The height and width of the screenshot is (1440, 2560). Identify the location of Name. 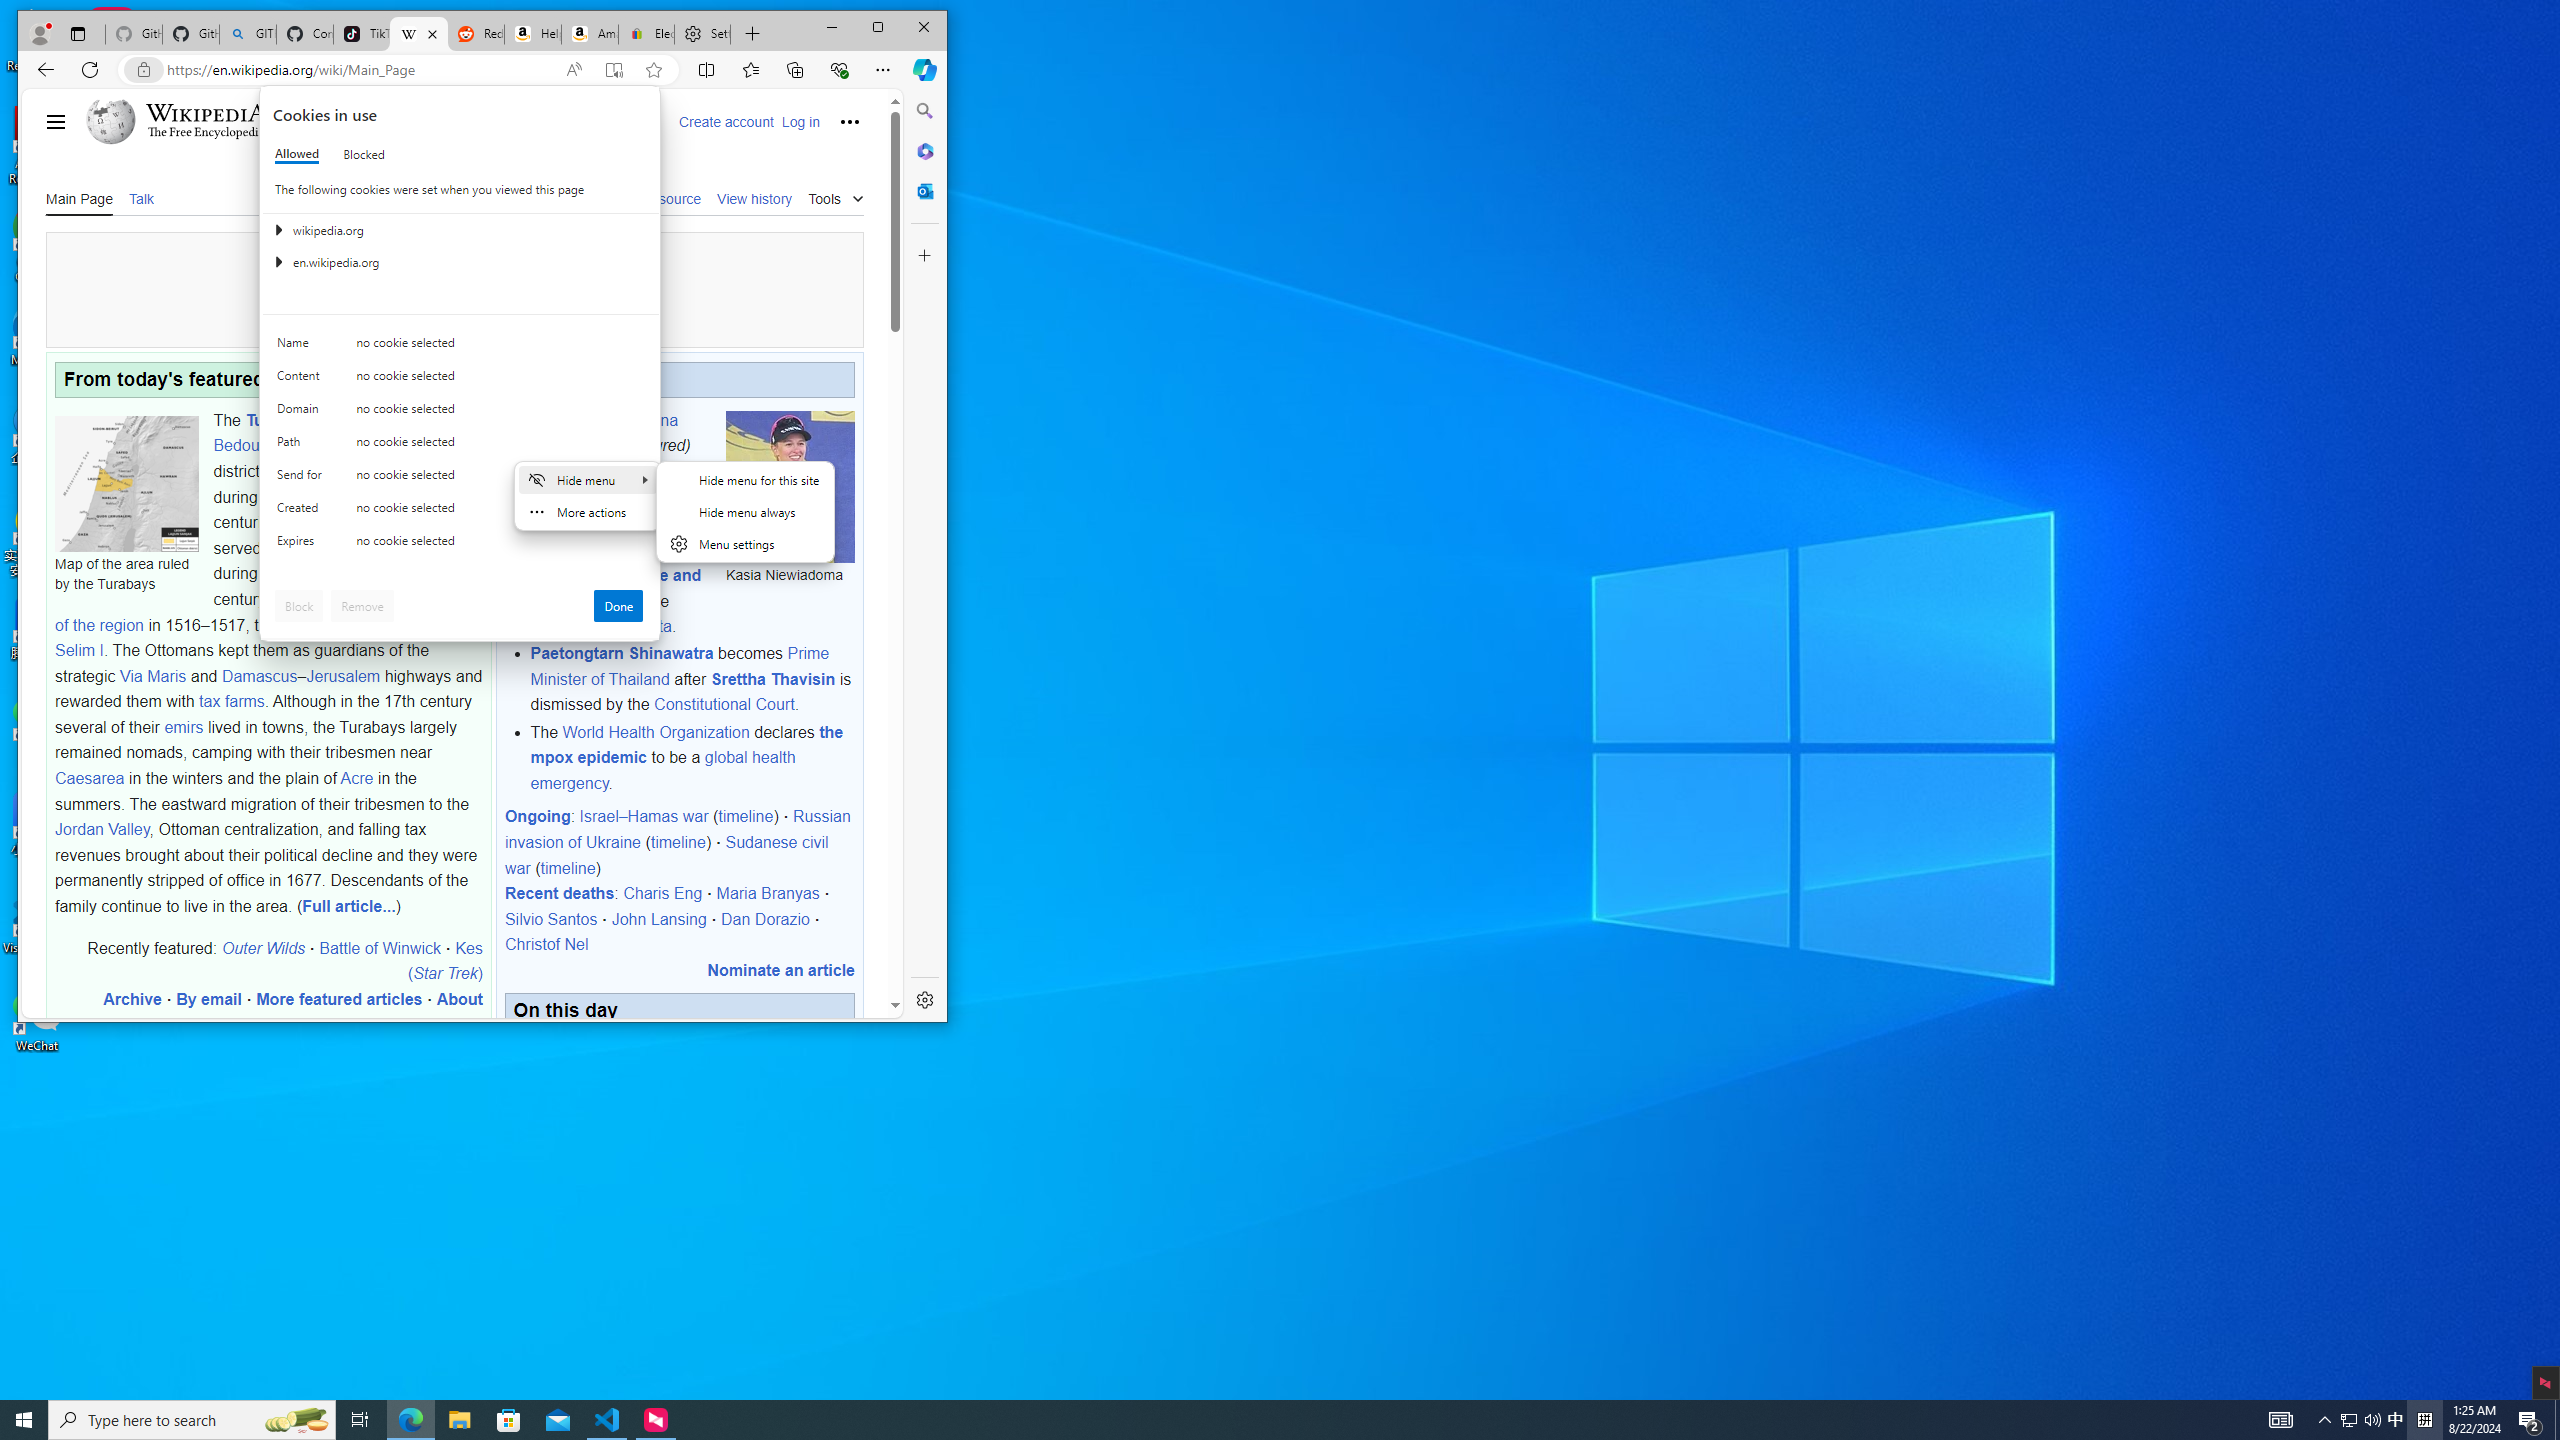
(303, 347).